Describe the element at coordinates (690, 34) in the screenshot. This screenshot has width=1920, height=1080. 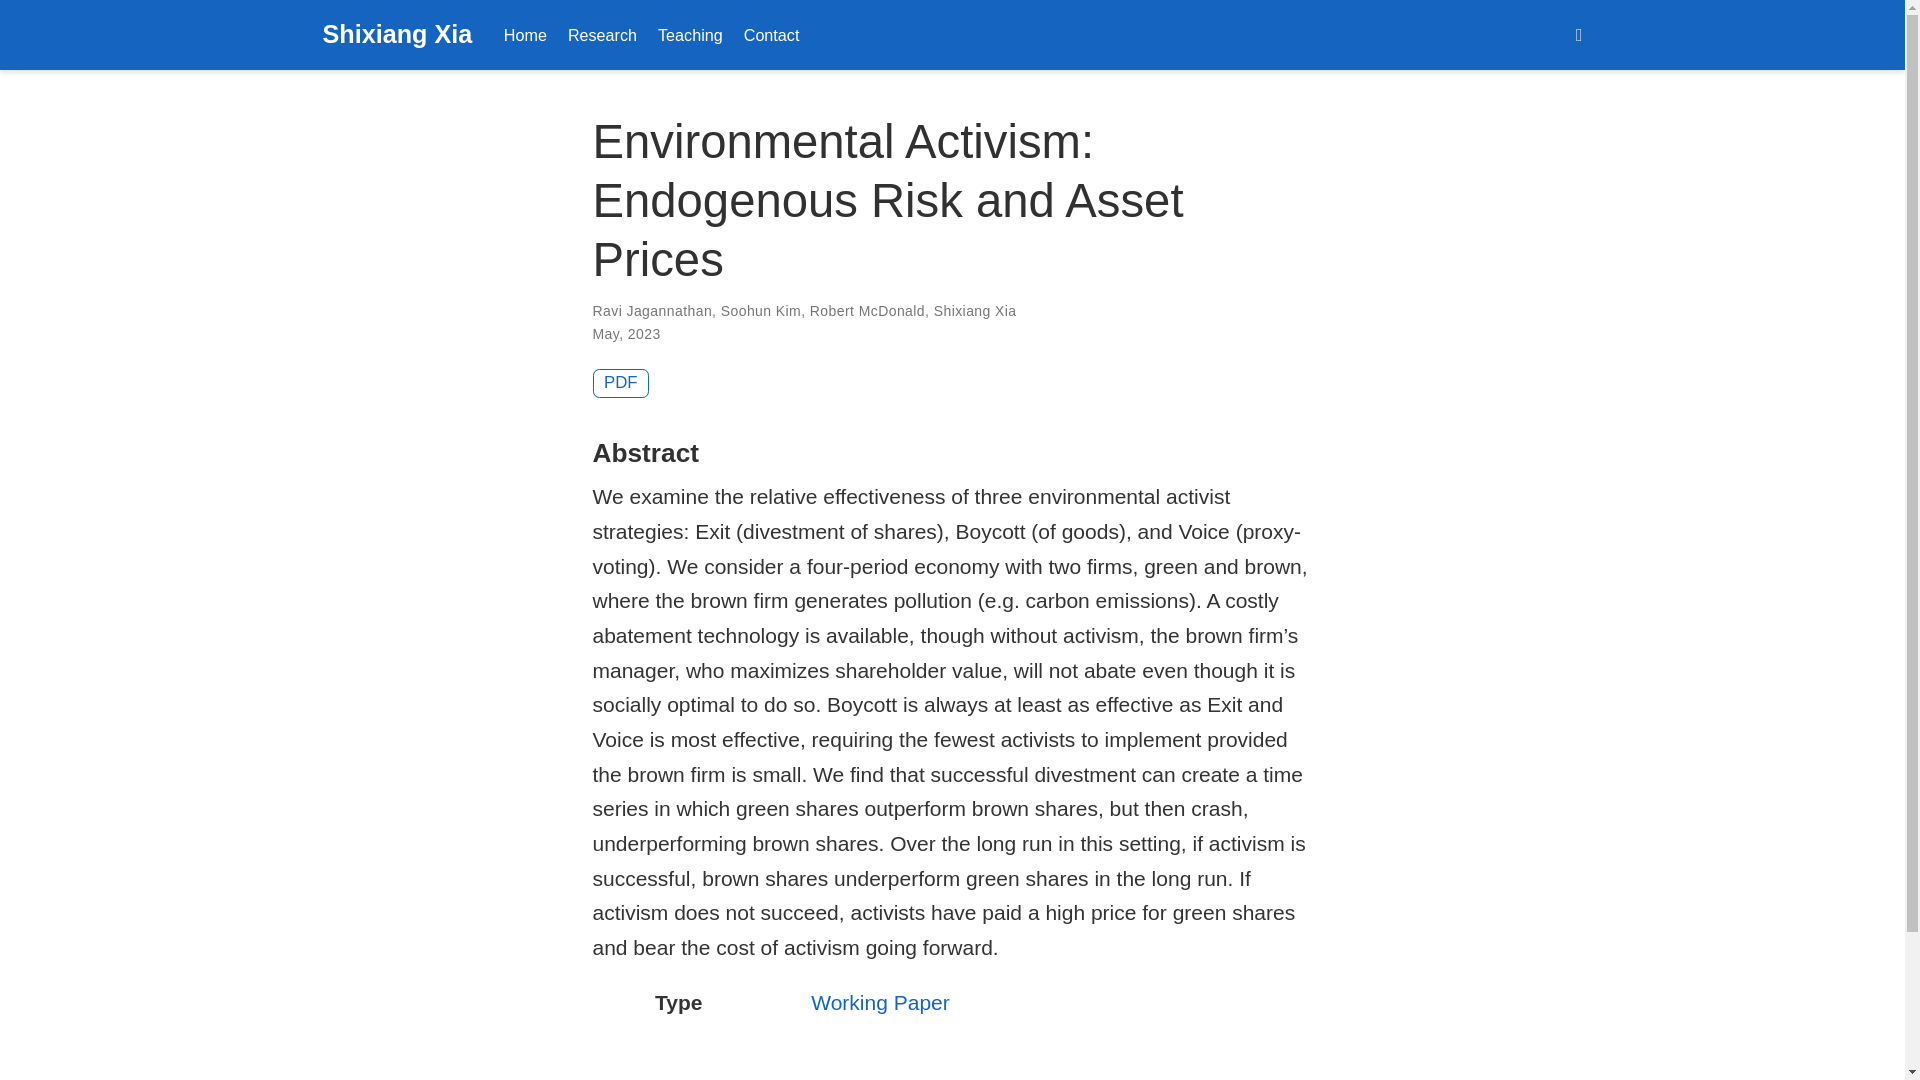
I see `Teaching` at that location.